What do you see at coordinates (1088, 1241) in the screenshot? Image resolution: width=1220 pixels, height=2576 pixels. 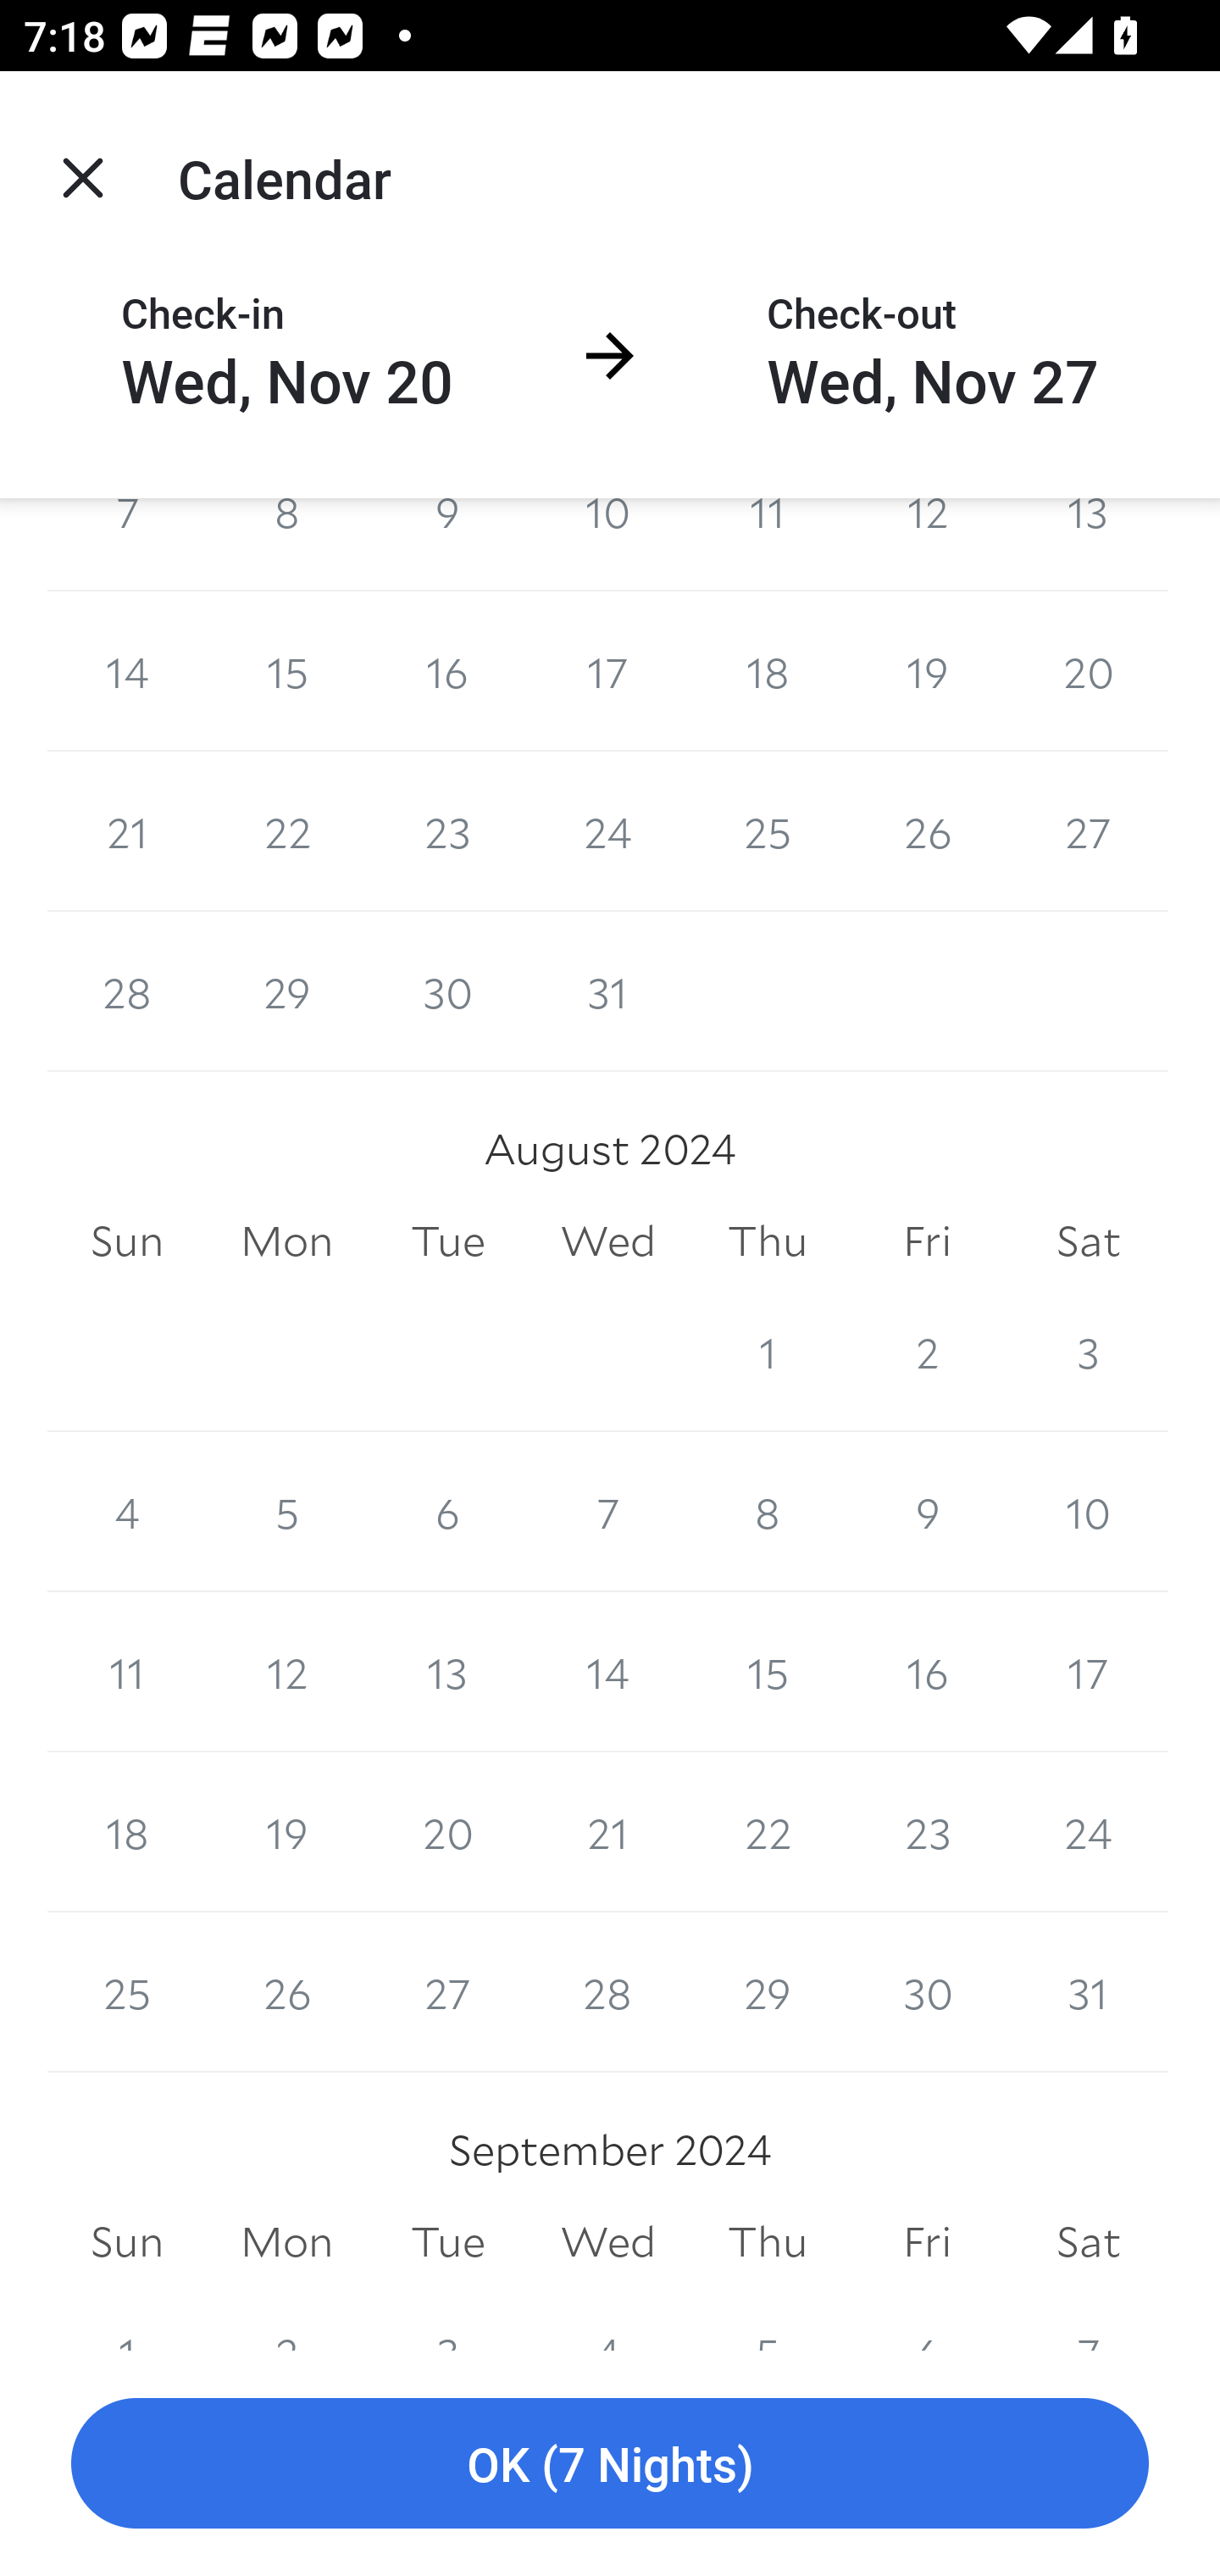 I see `Sat` at bounding box center [1088, 1241].